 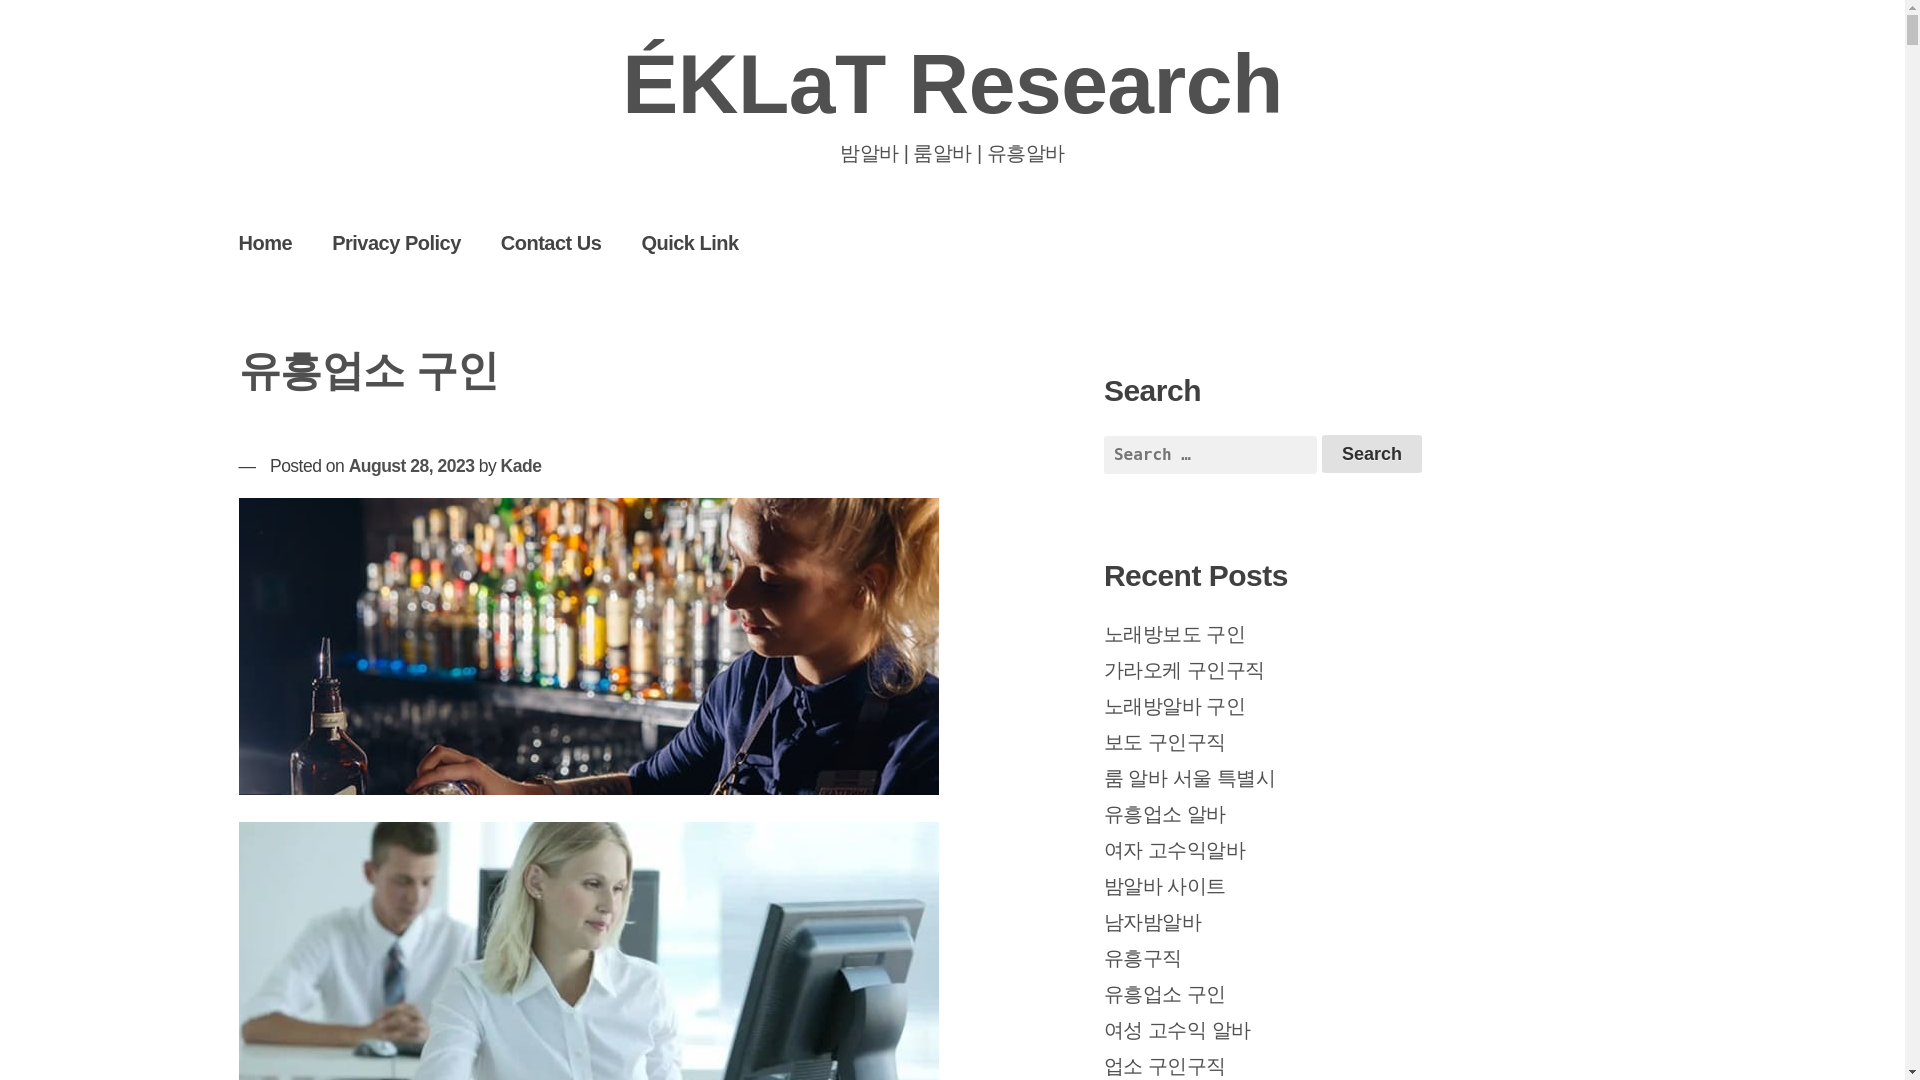 I want to click on Search, so click(x=1372, y=454).